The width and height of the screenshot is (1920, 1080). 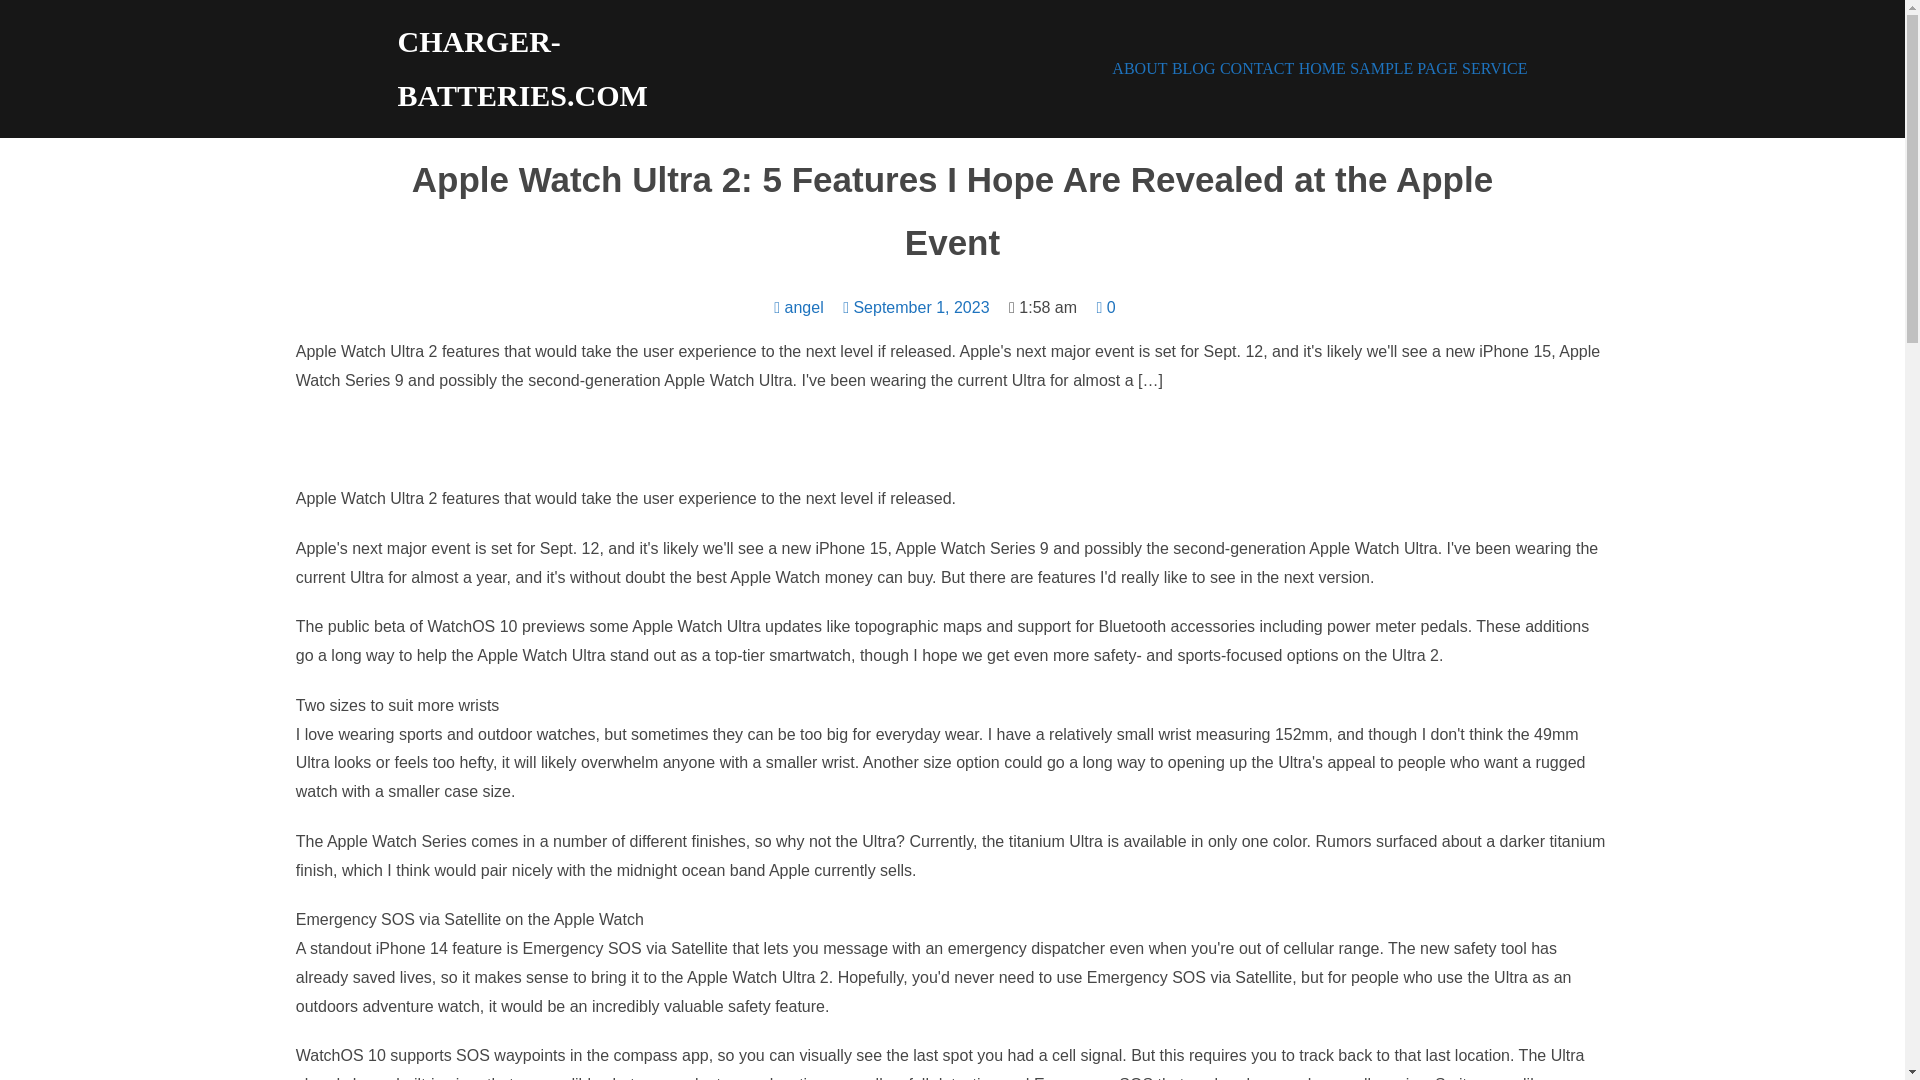 I want to click on SAMPLE PAGE, so click(x=1403, y=70).